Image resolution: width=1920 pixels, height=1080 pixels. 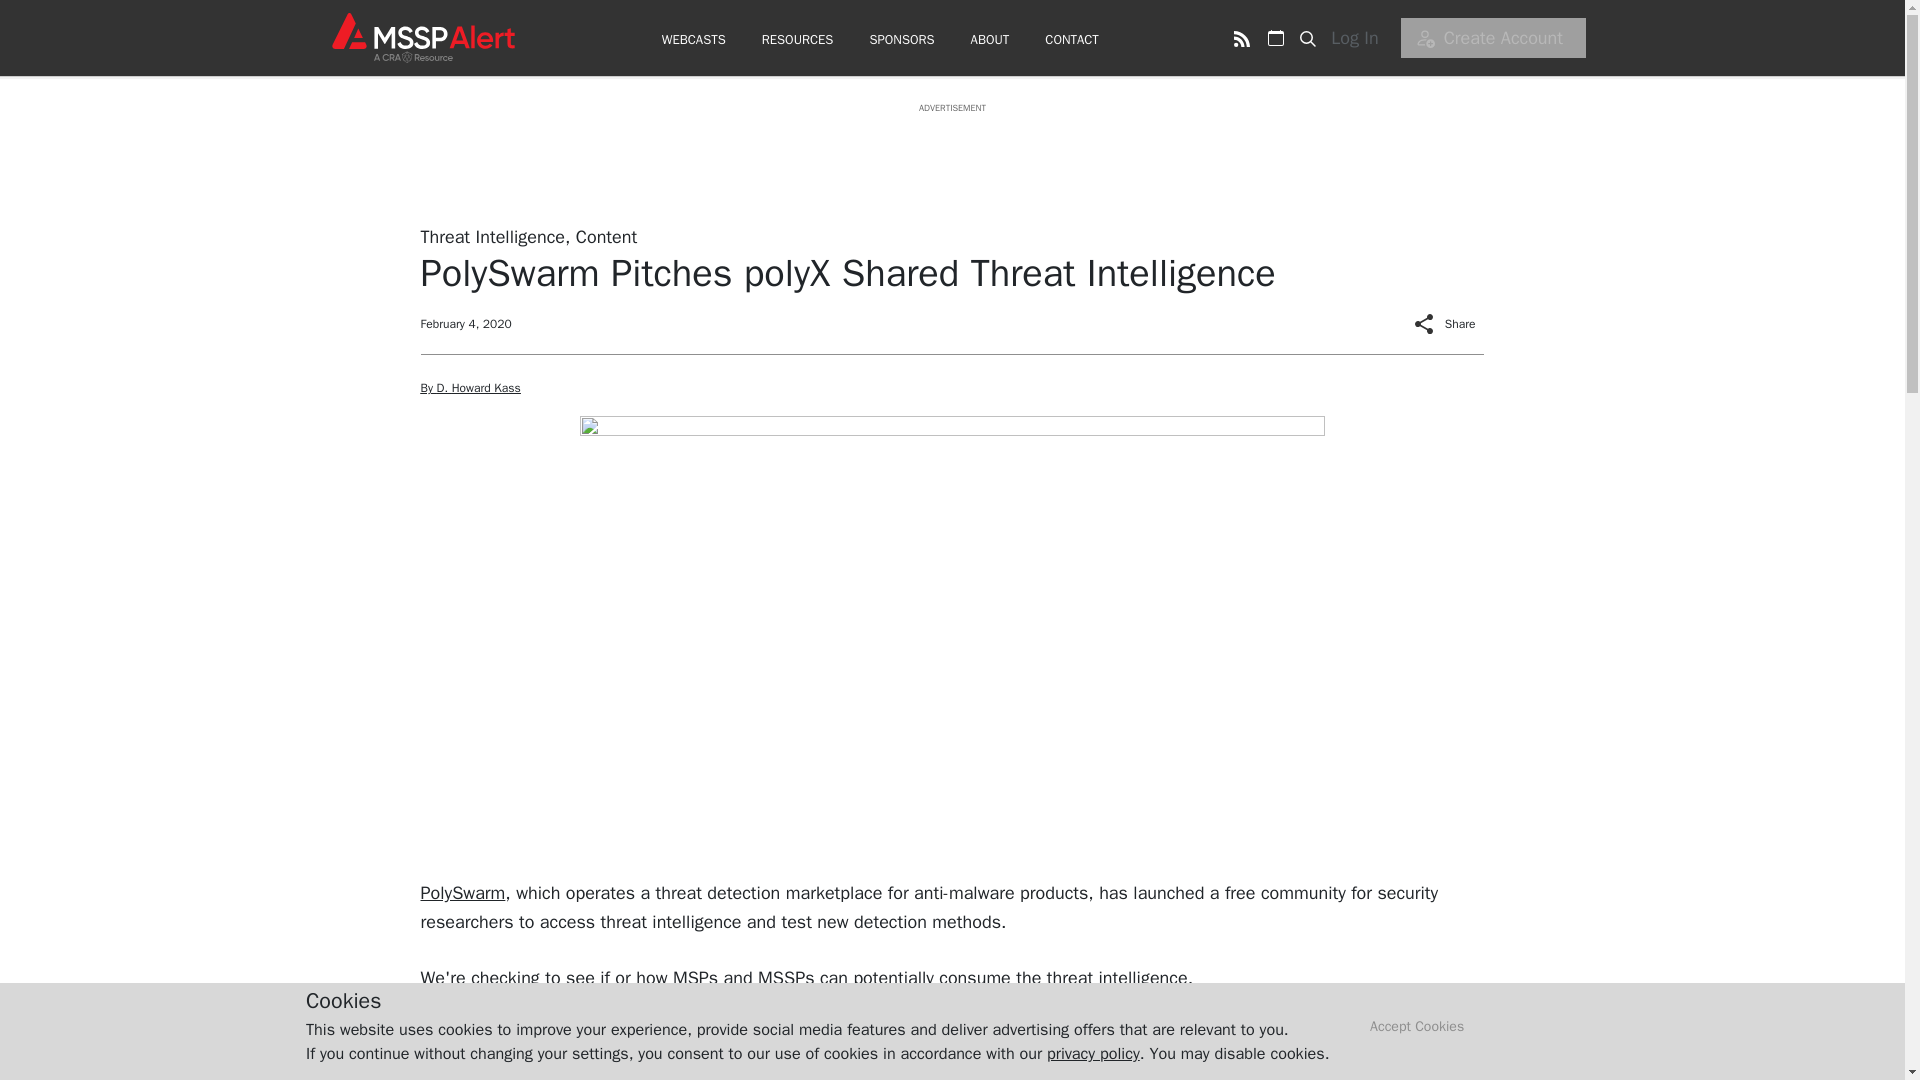 What do you see at coordinates (798, 40) in the screenshot?
I see `RESOURCES` at bounding box center [798, 40].